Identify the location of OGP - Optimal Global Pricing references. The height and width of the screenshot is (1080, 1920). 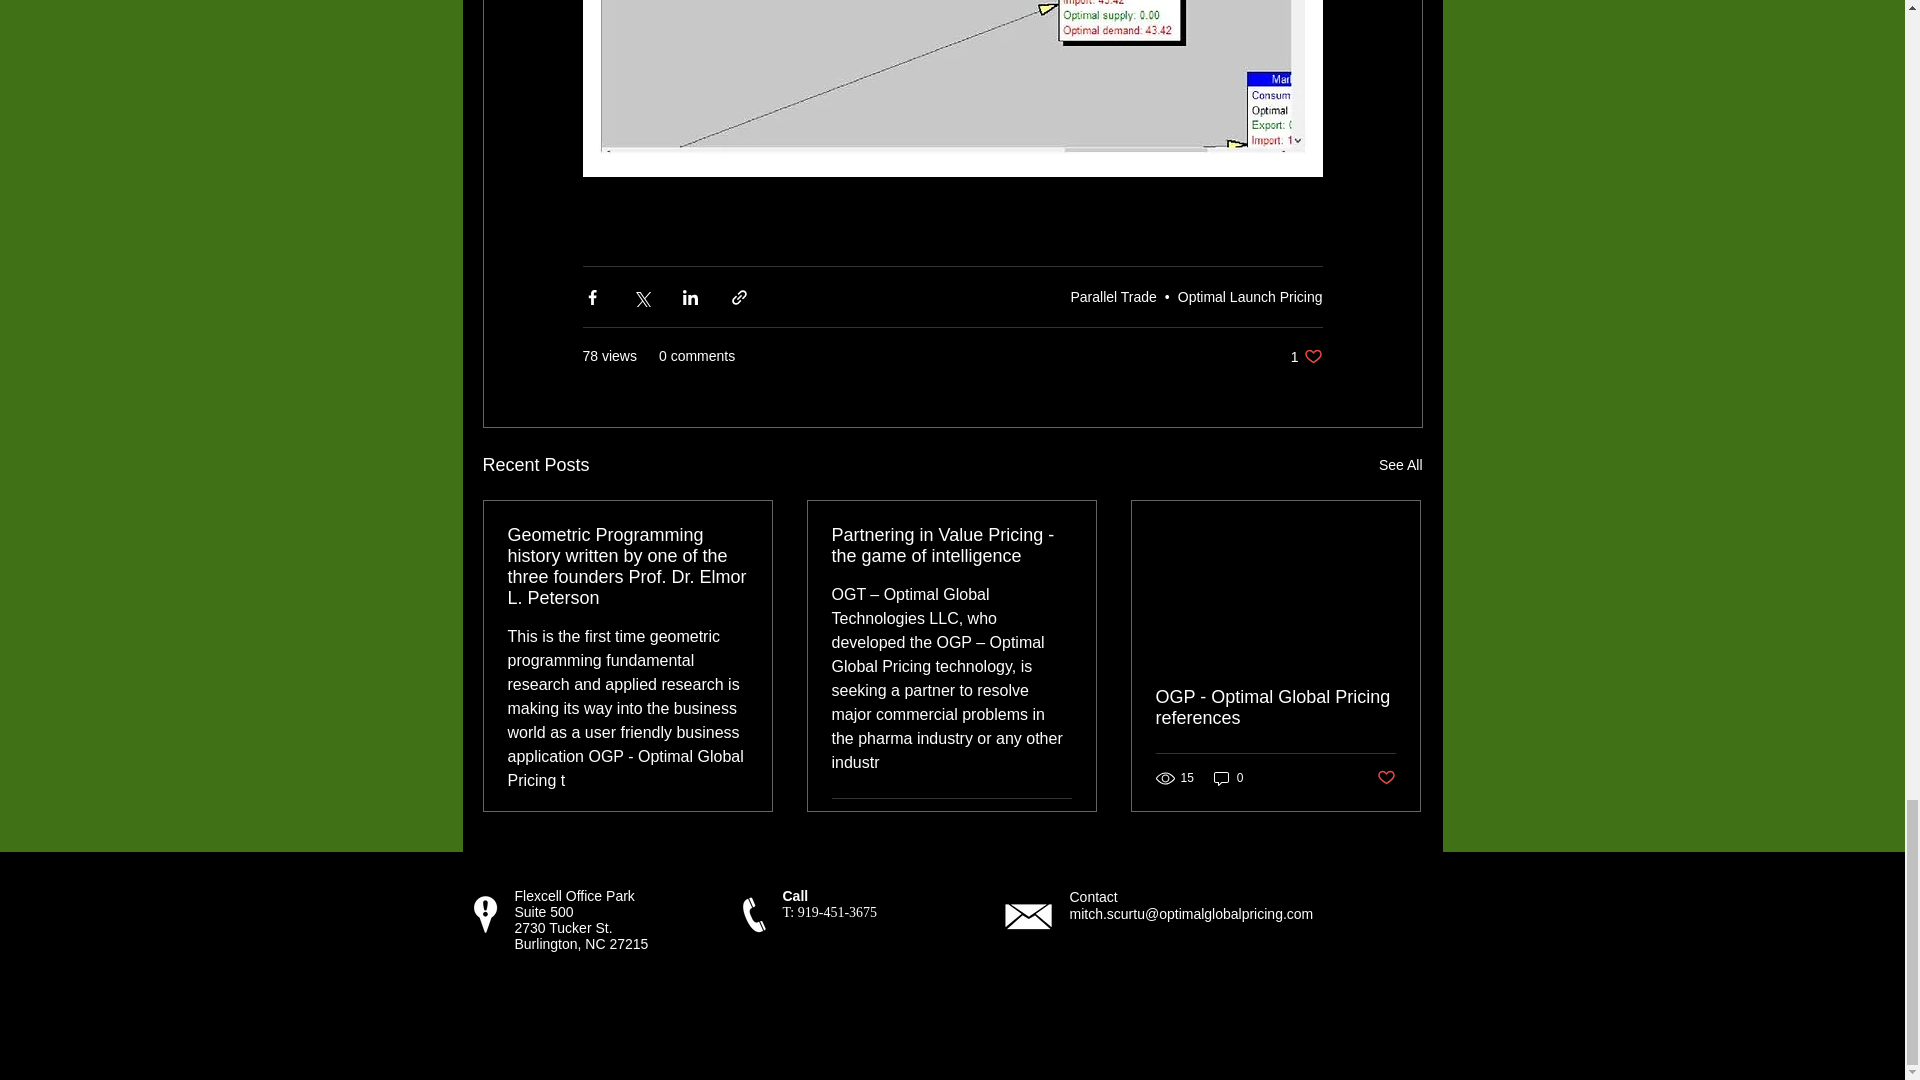
(1386, 778).